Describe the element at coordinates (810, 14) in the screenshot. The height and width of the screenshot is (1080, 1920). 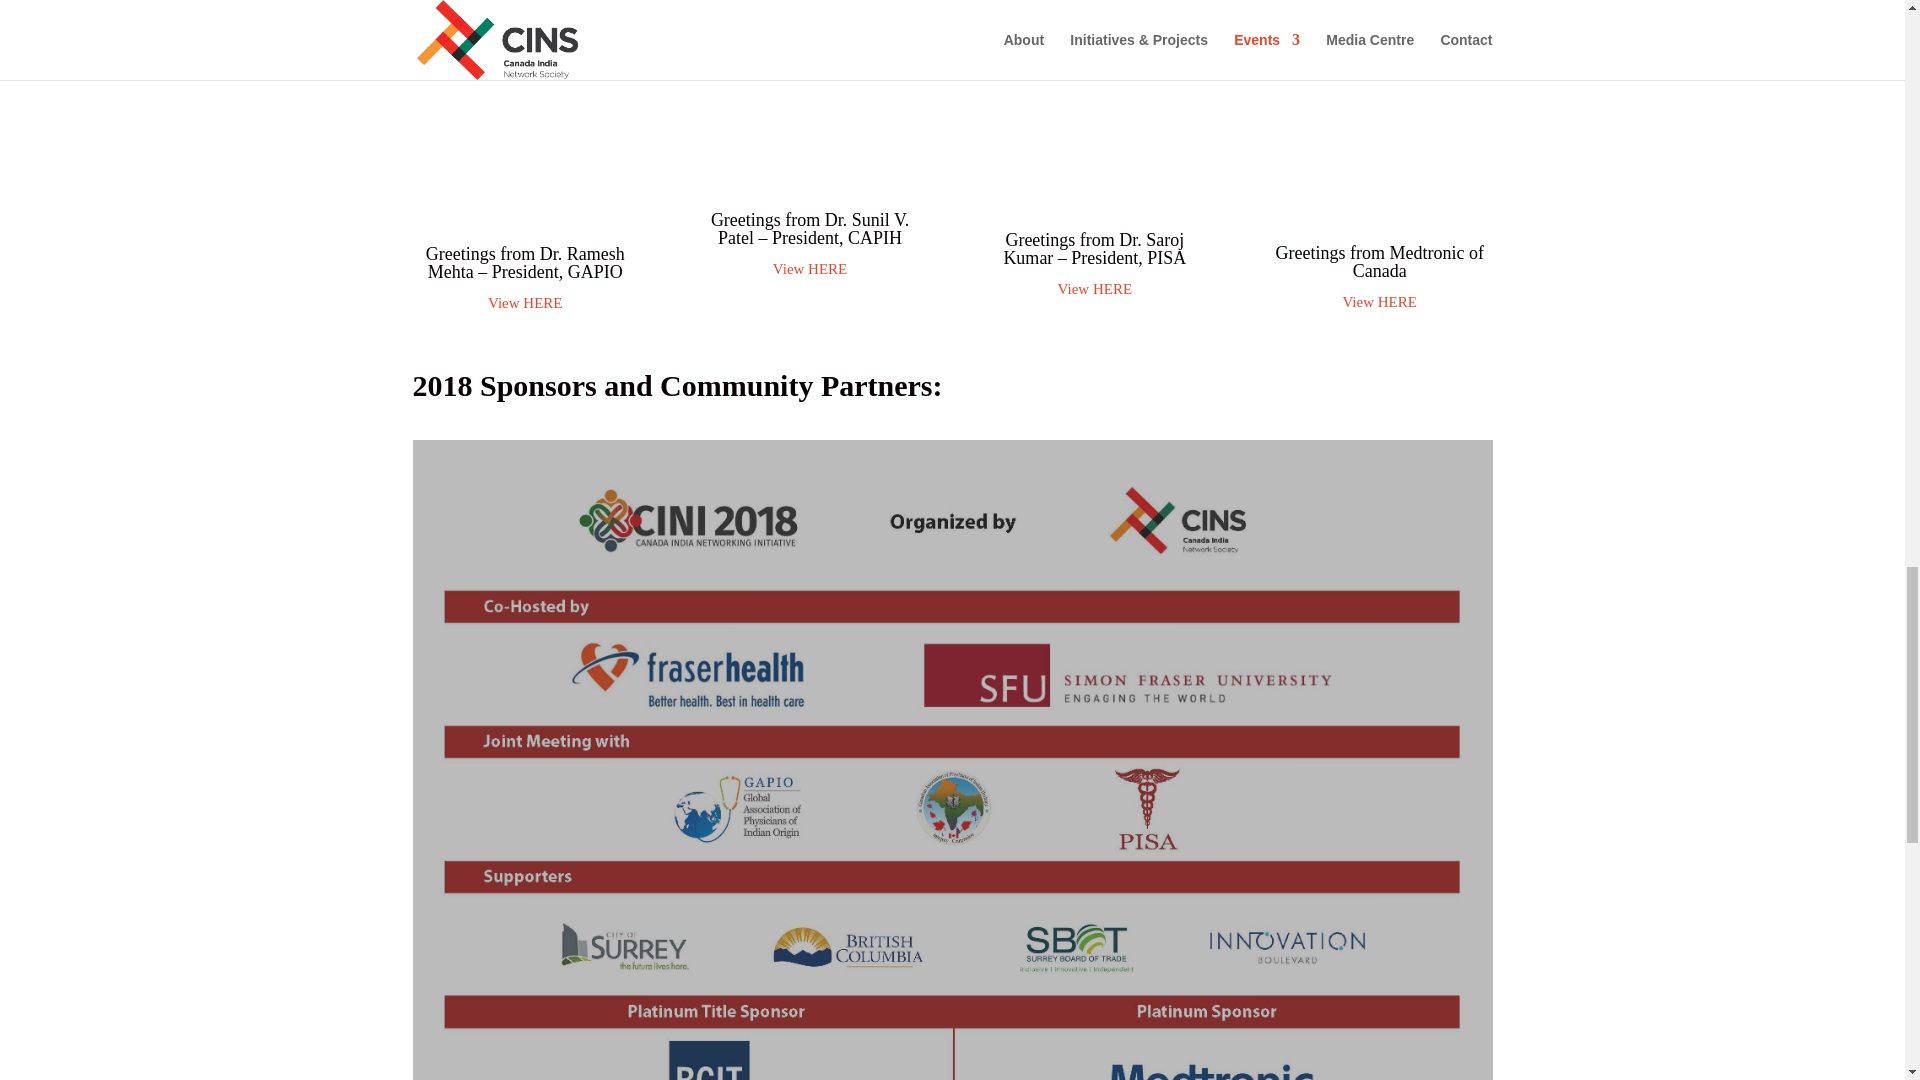
I see `View HERE` at that location.